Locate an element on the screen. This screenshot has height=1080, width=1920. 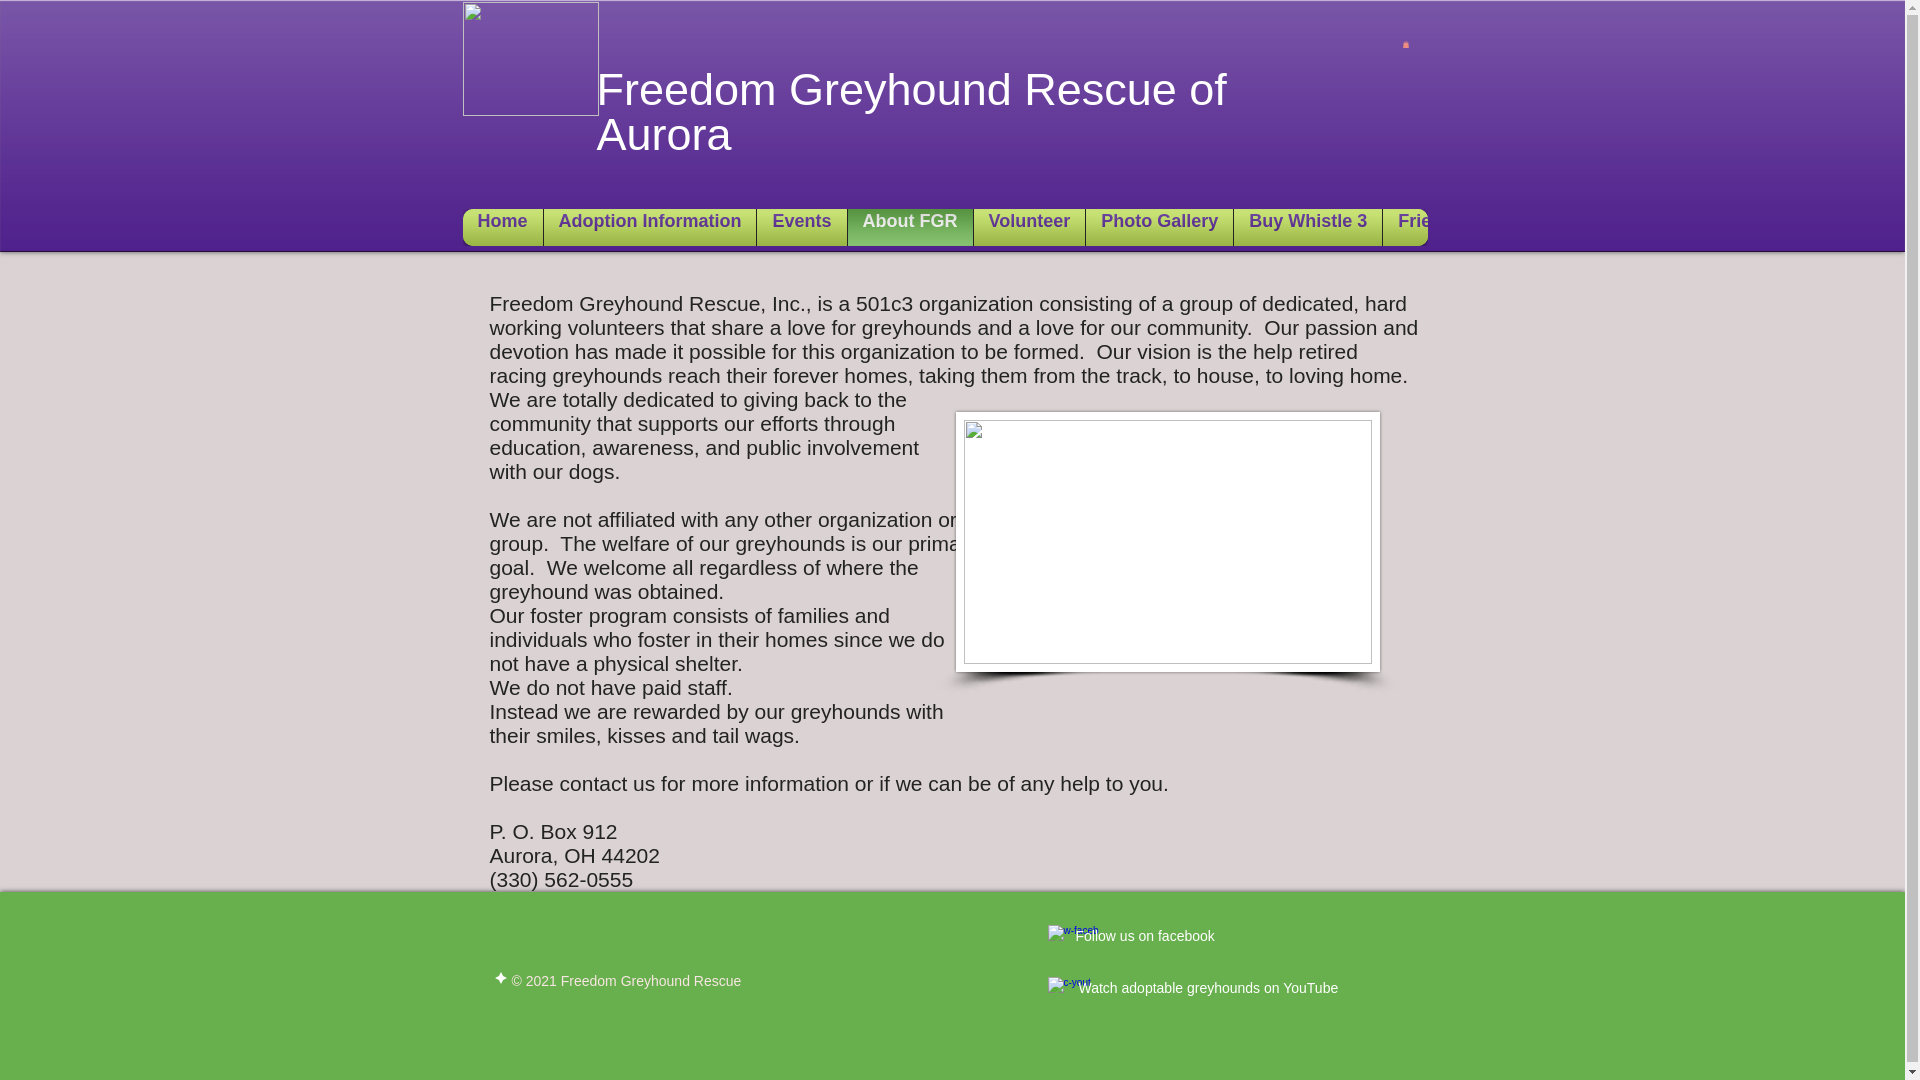
Buy Whistle 3 is located at coordinates (1307, 228).